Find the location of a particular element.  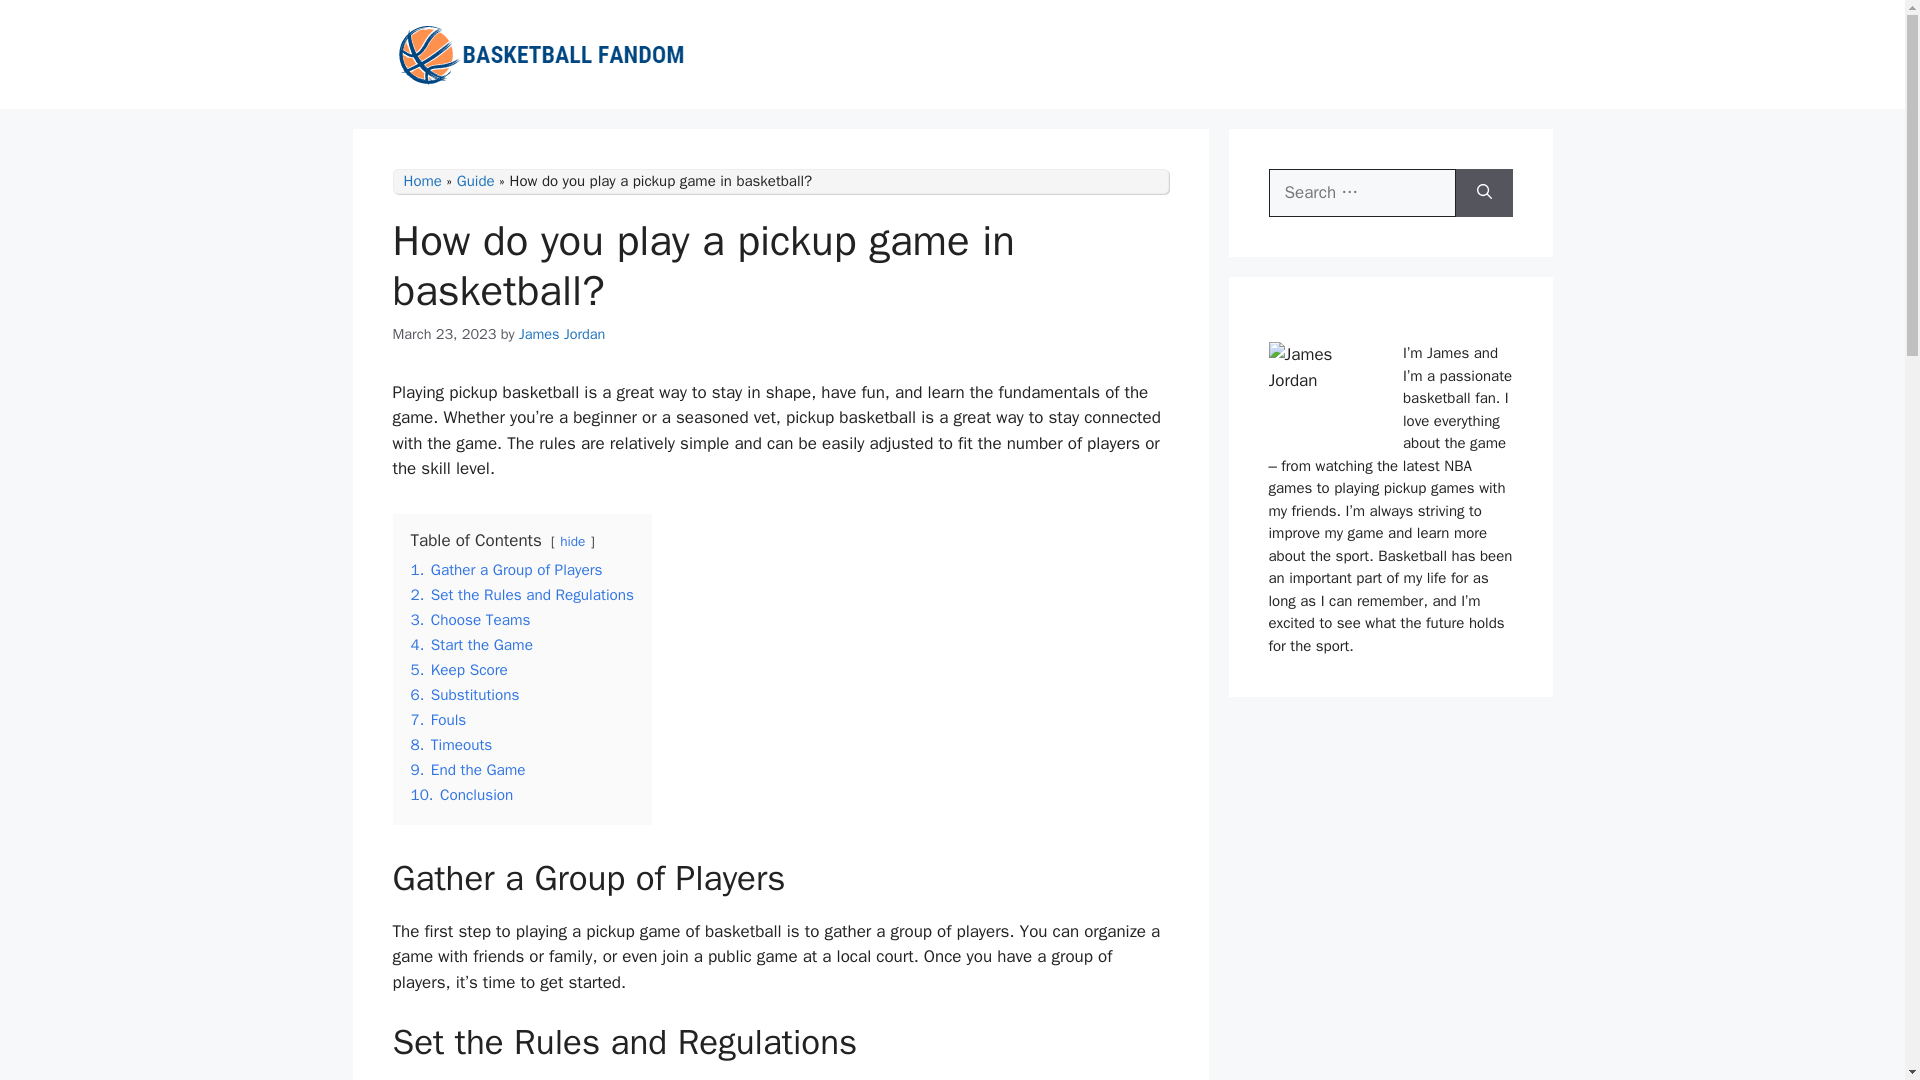

3. Choose Teams is located at coordinates (470, 620).